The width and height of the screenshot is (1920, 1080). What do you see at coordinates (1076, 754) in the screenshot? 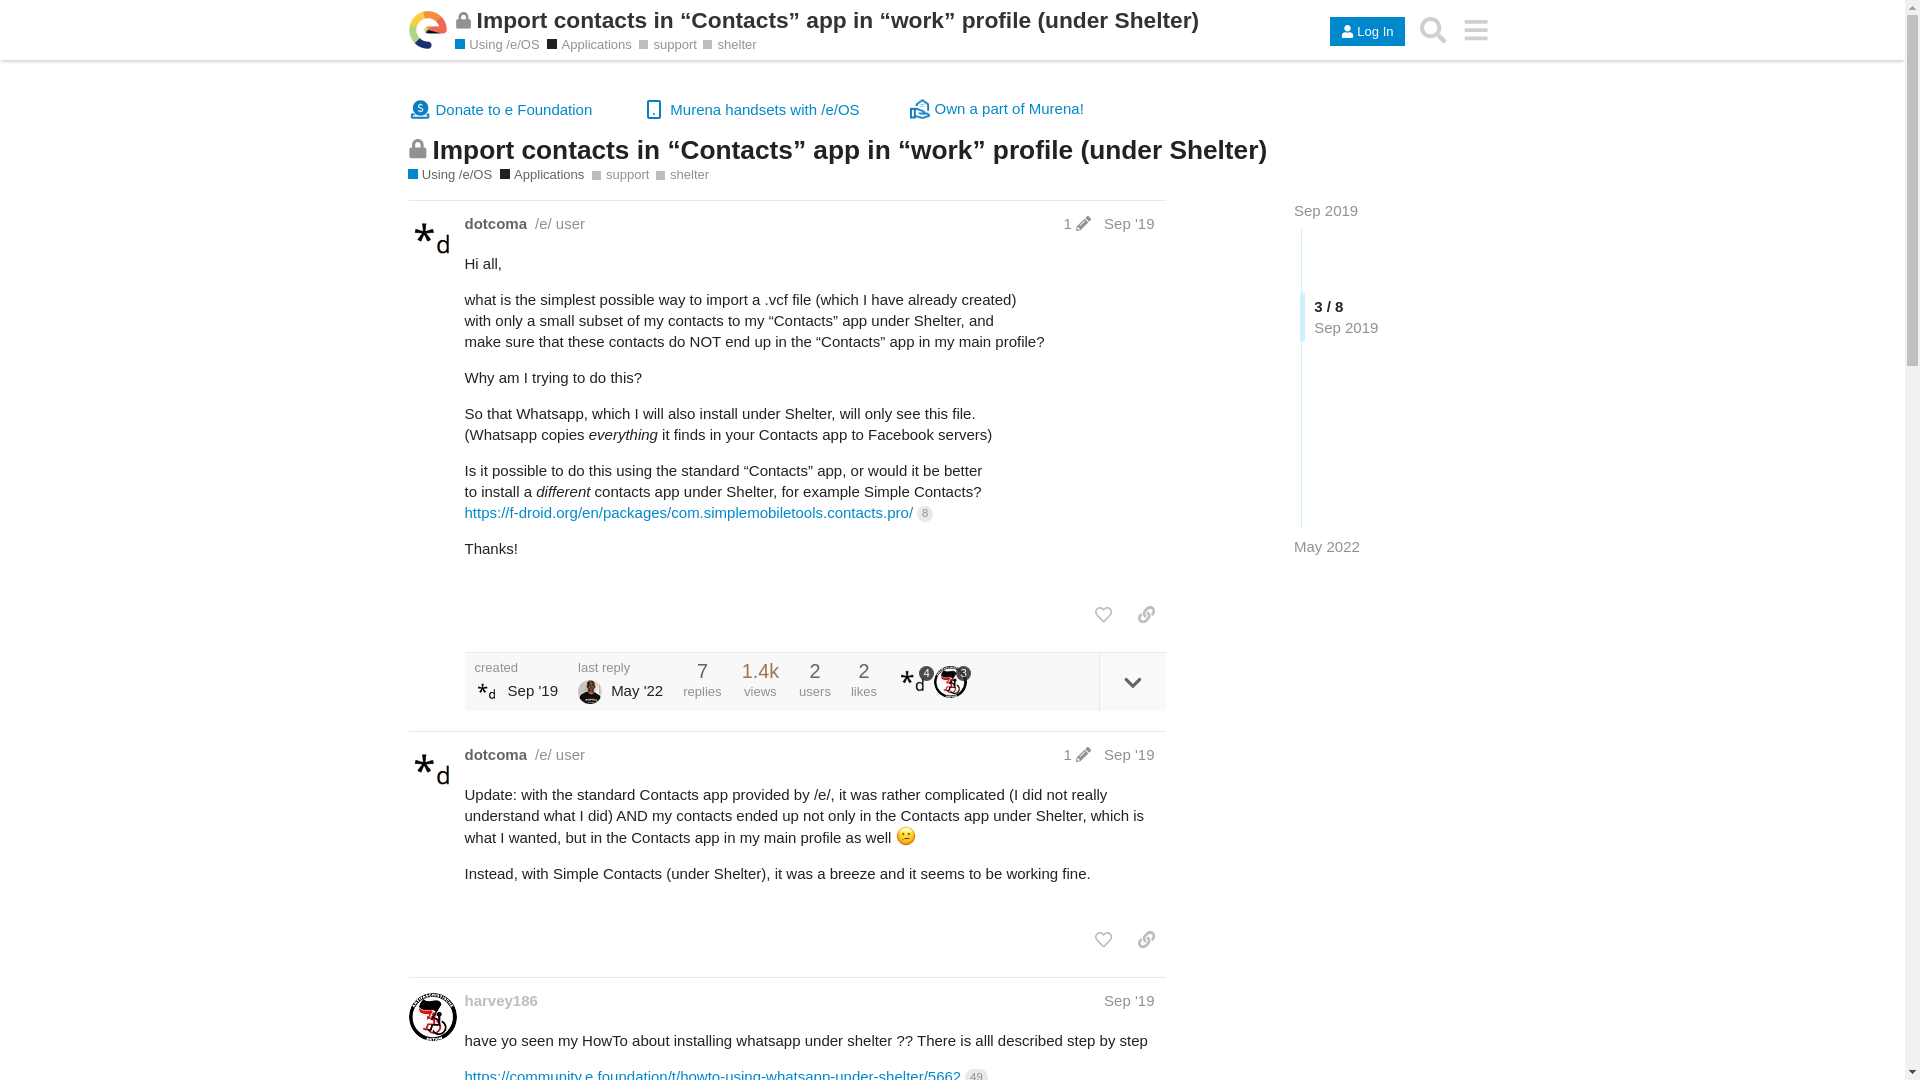
I see `1` at bounding box center [1076, 754].